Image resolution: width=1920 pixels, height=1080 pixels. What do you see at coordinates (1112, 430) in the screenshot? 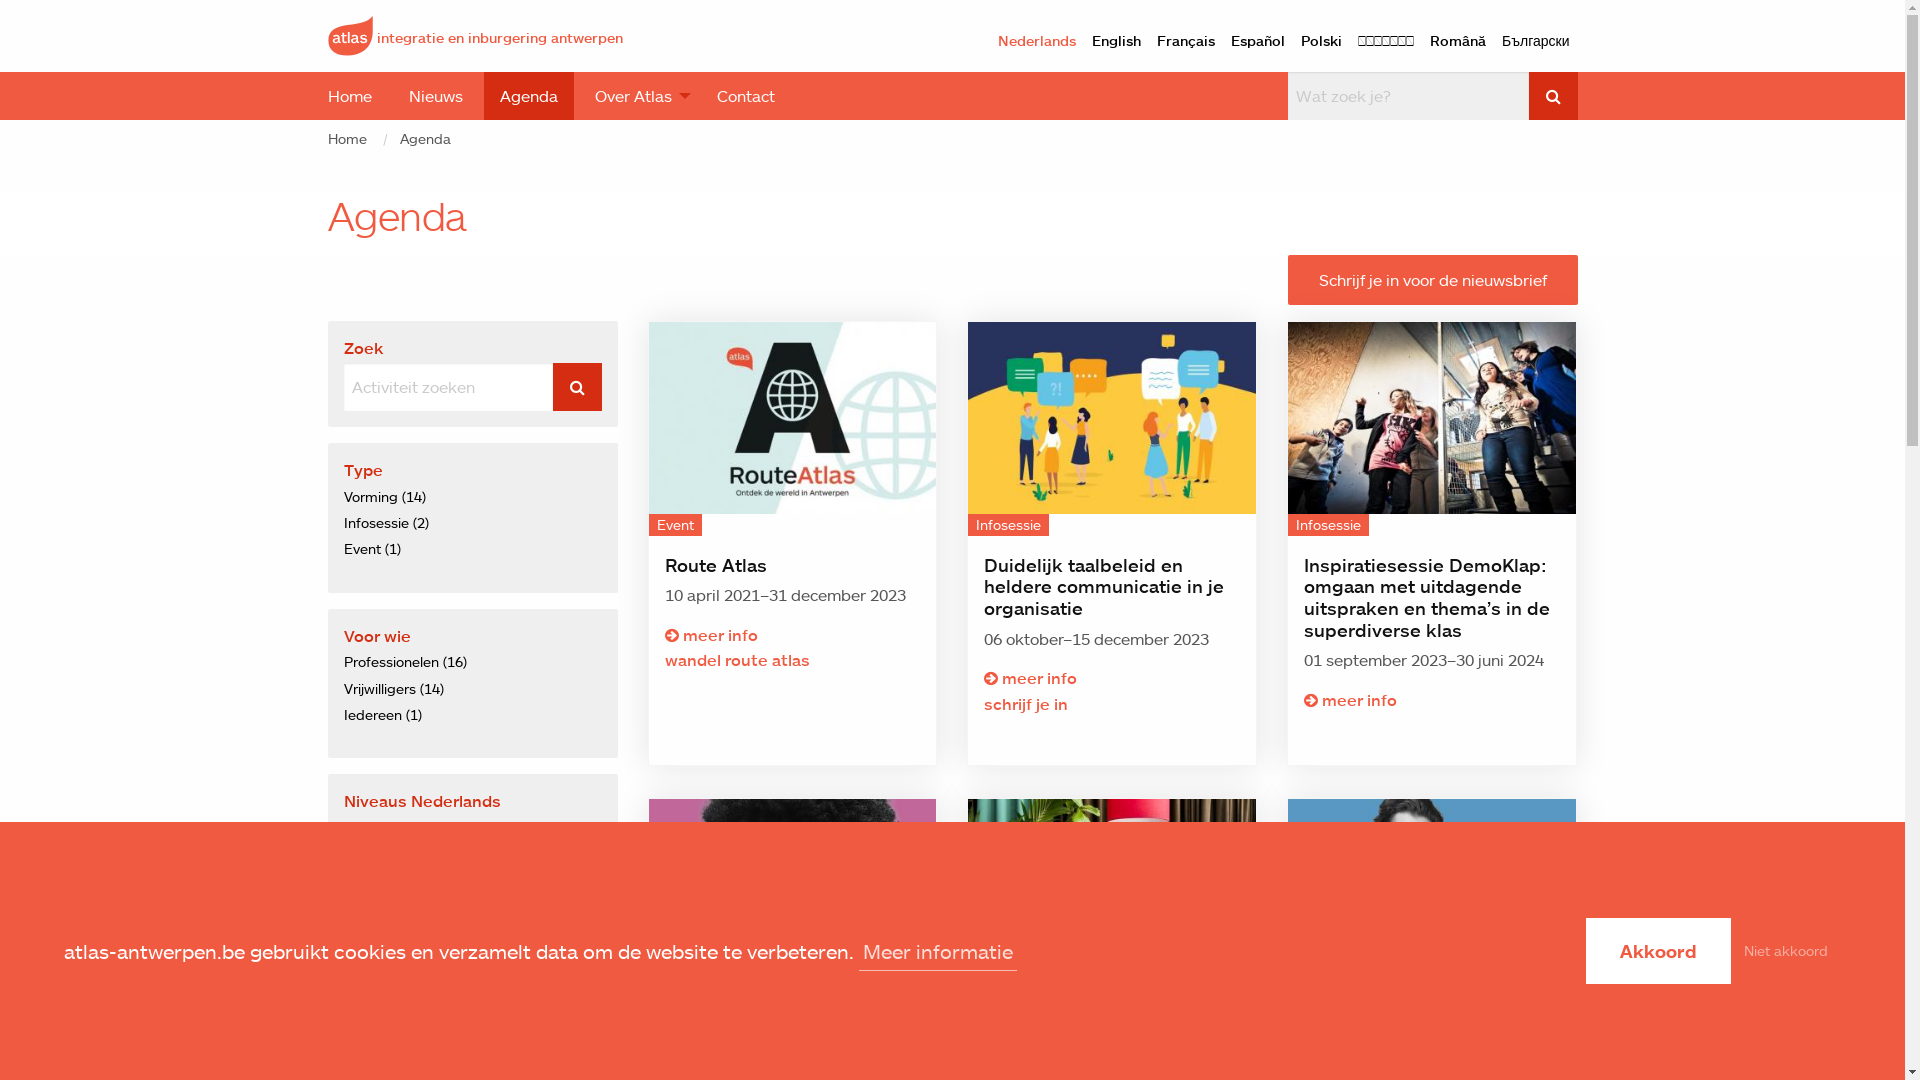
I see `Infosessie` at bounding box center [1112, 430].